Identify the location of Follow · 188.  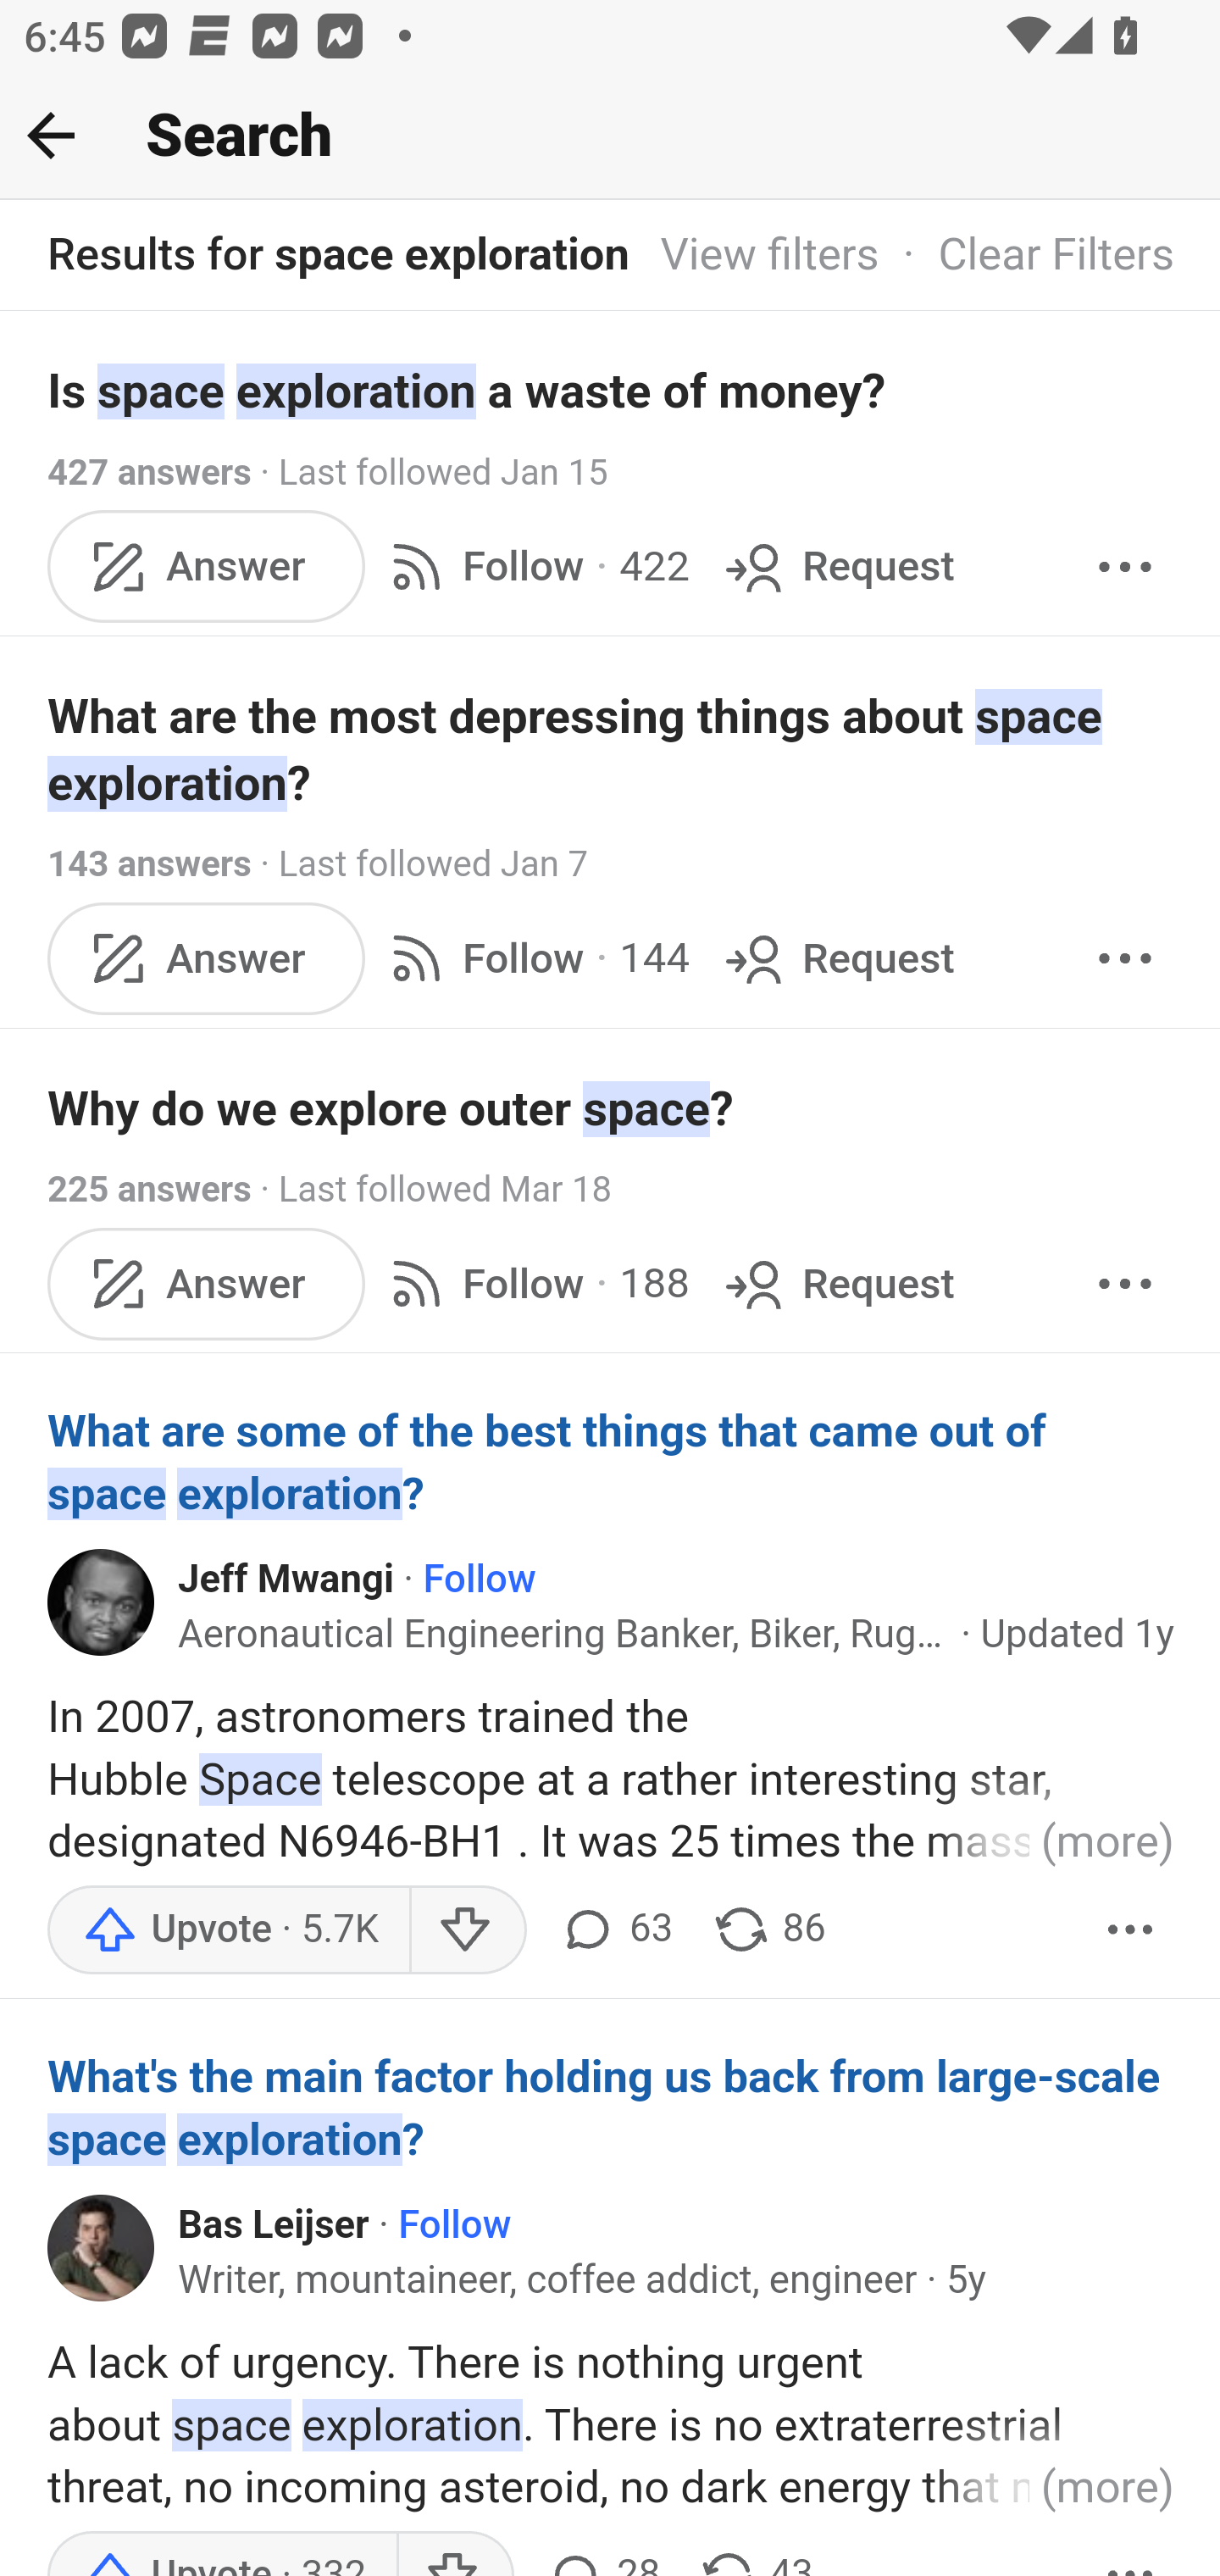
(534, 1284).